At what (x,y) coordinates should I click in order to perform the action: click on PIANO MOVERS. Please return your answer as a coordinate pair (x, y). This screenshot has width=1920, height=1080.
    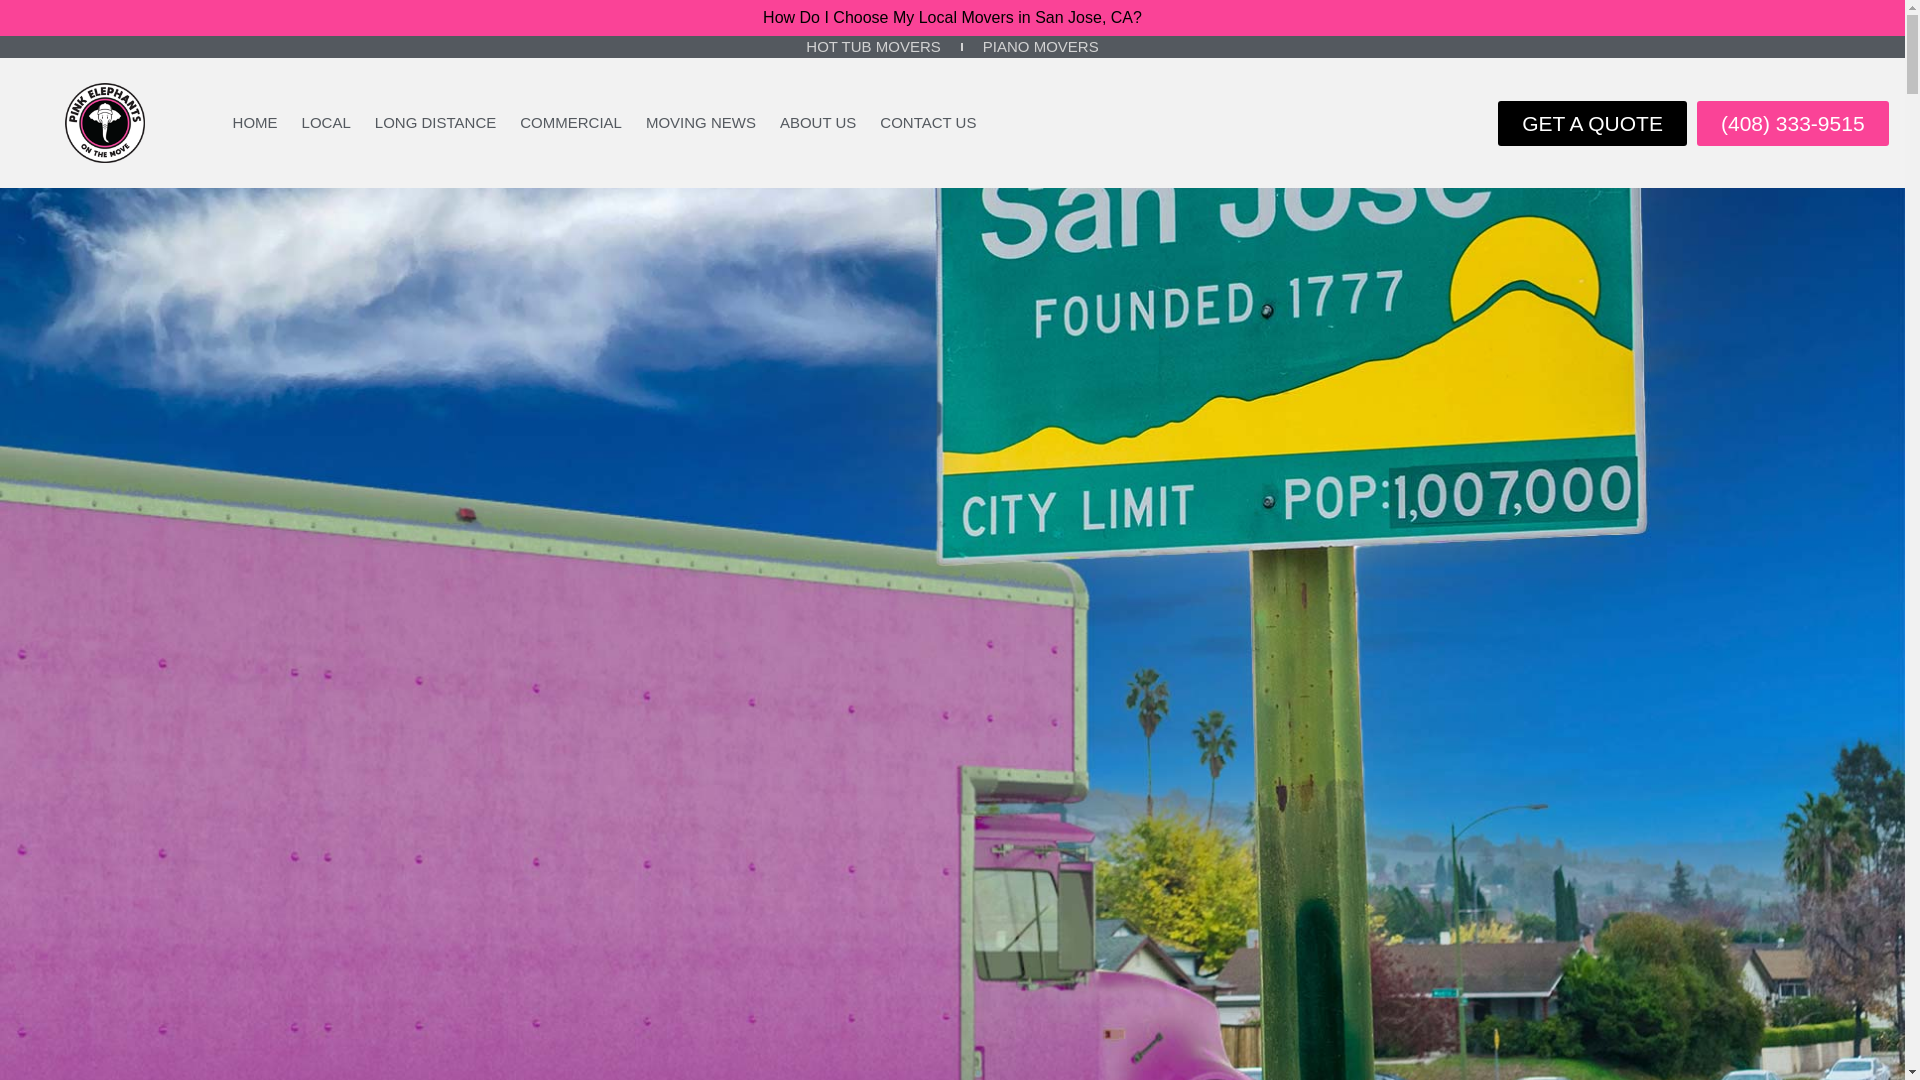
    Looking at the image, I should click on (1041, 46).